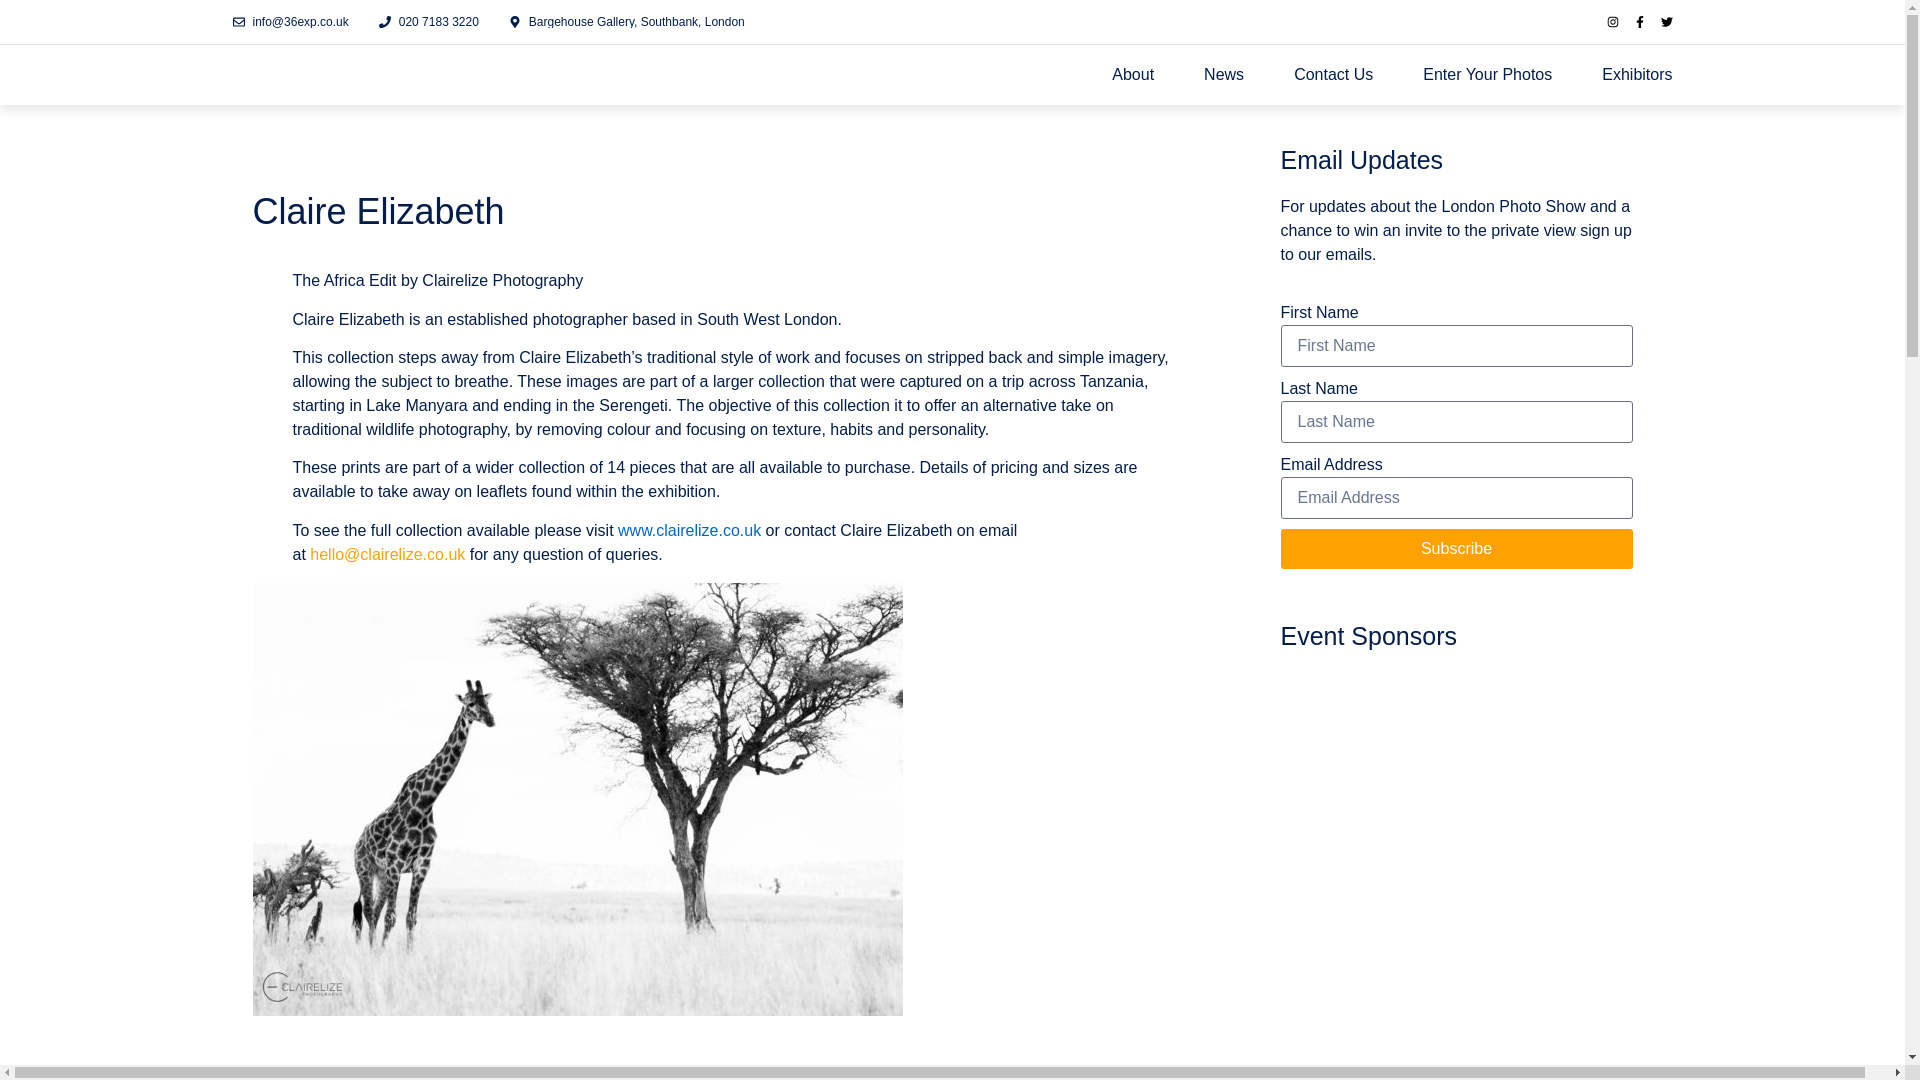 The width and height of the screenshot is (1920, 1080). Describe the element at coordinates (1636, 80) in the screenshot. I see `Exhibitors` at that location.